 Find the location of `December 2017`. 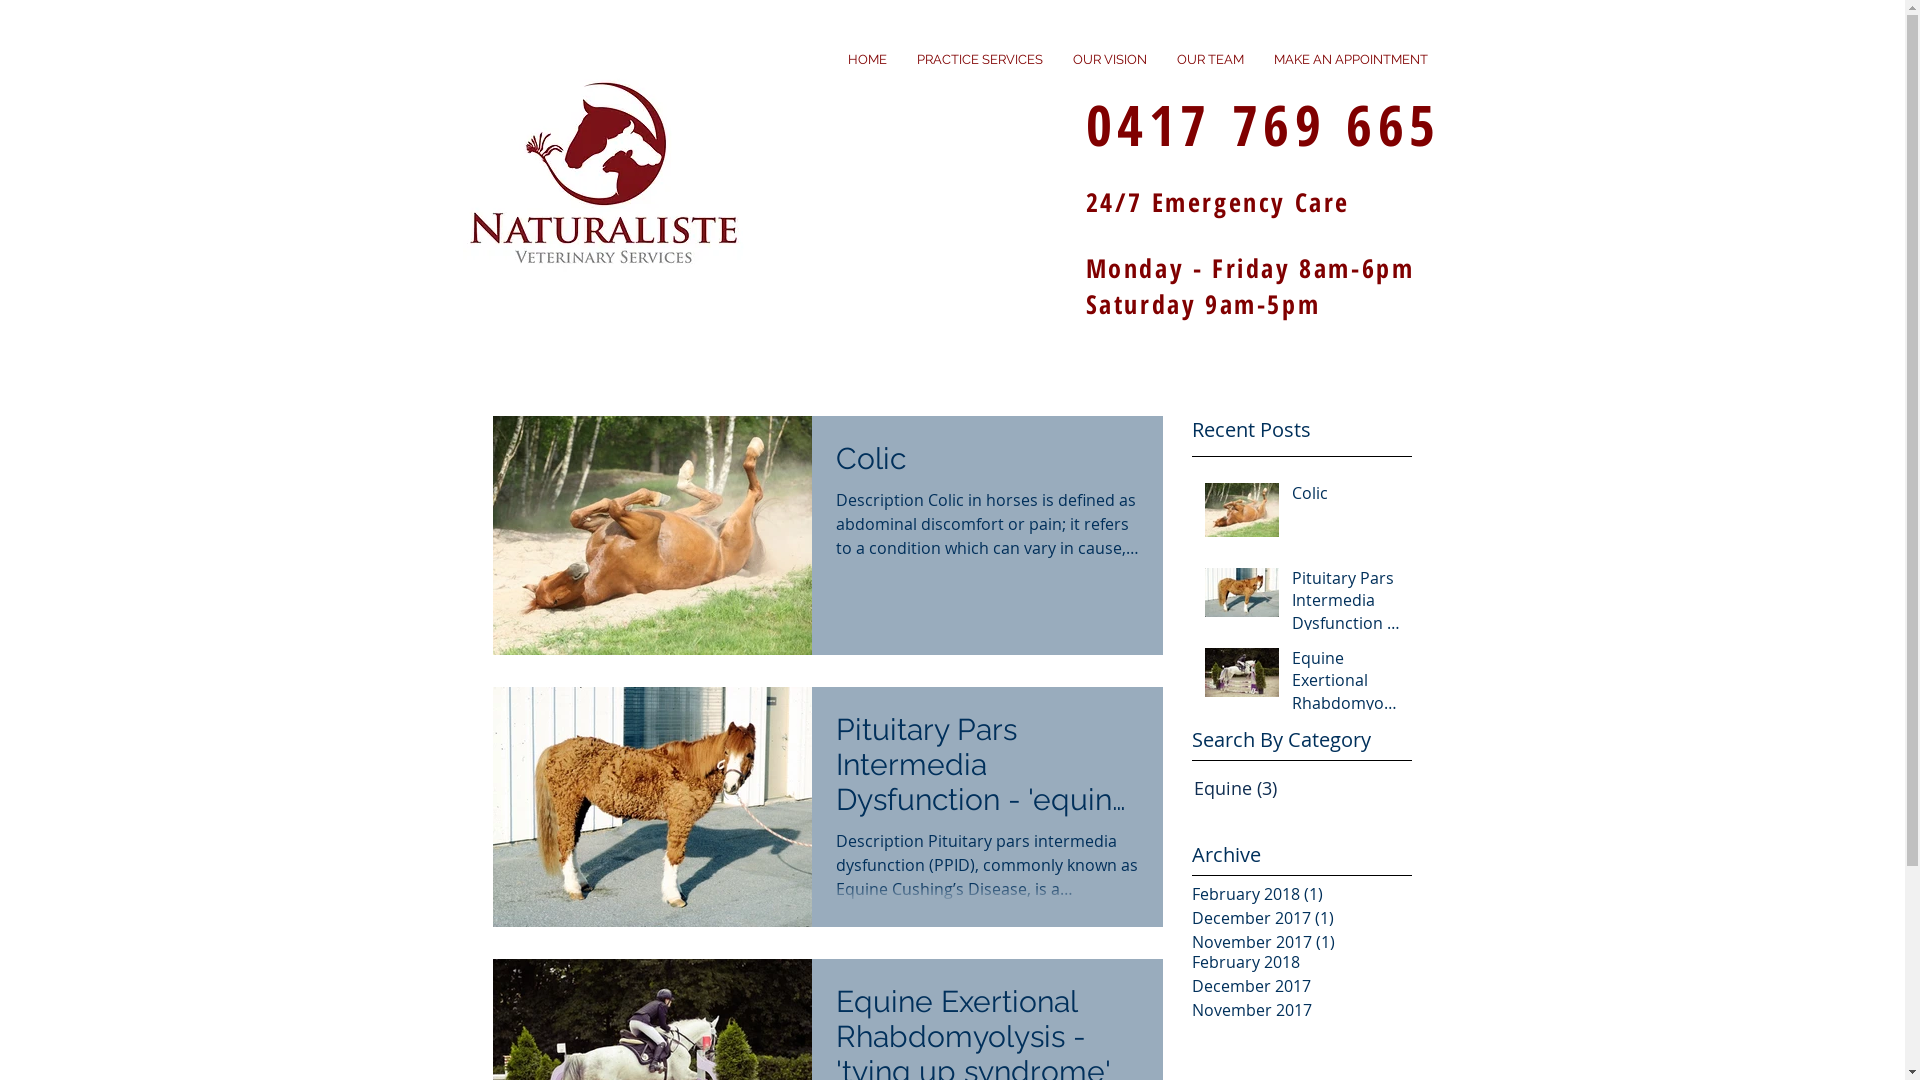

December 2017 is located at coordinates (1296, 986).